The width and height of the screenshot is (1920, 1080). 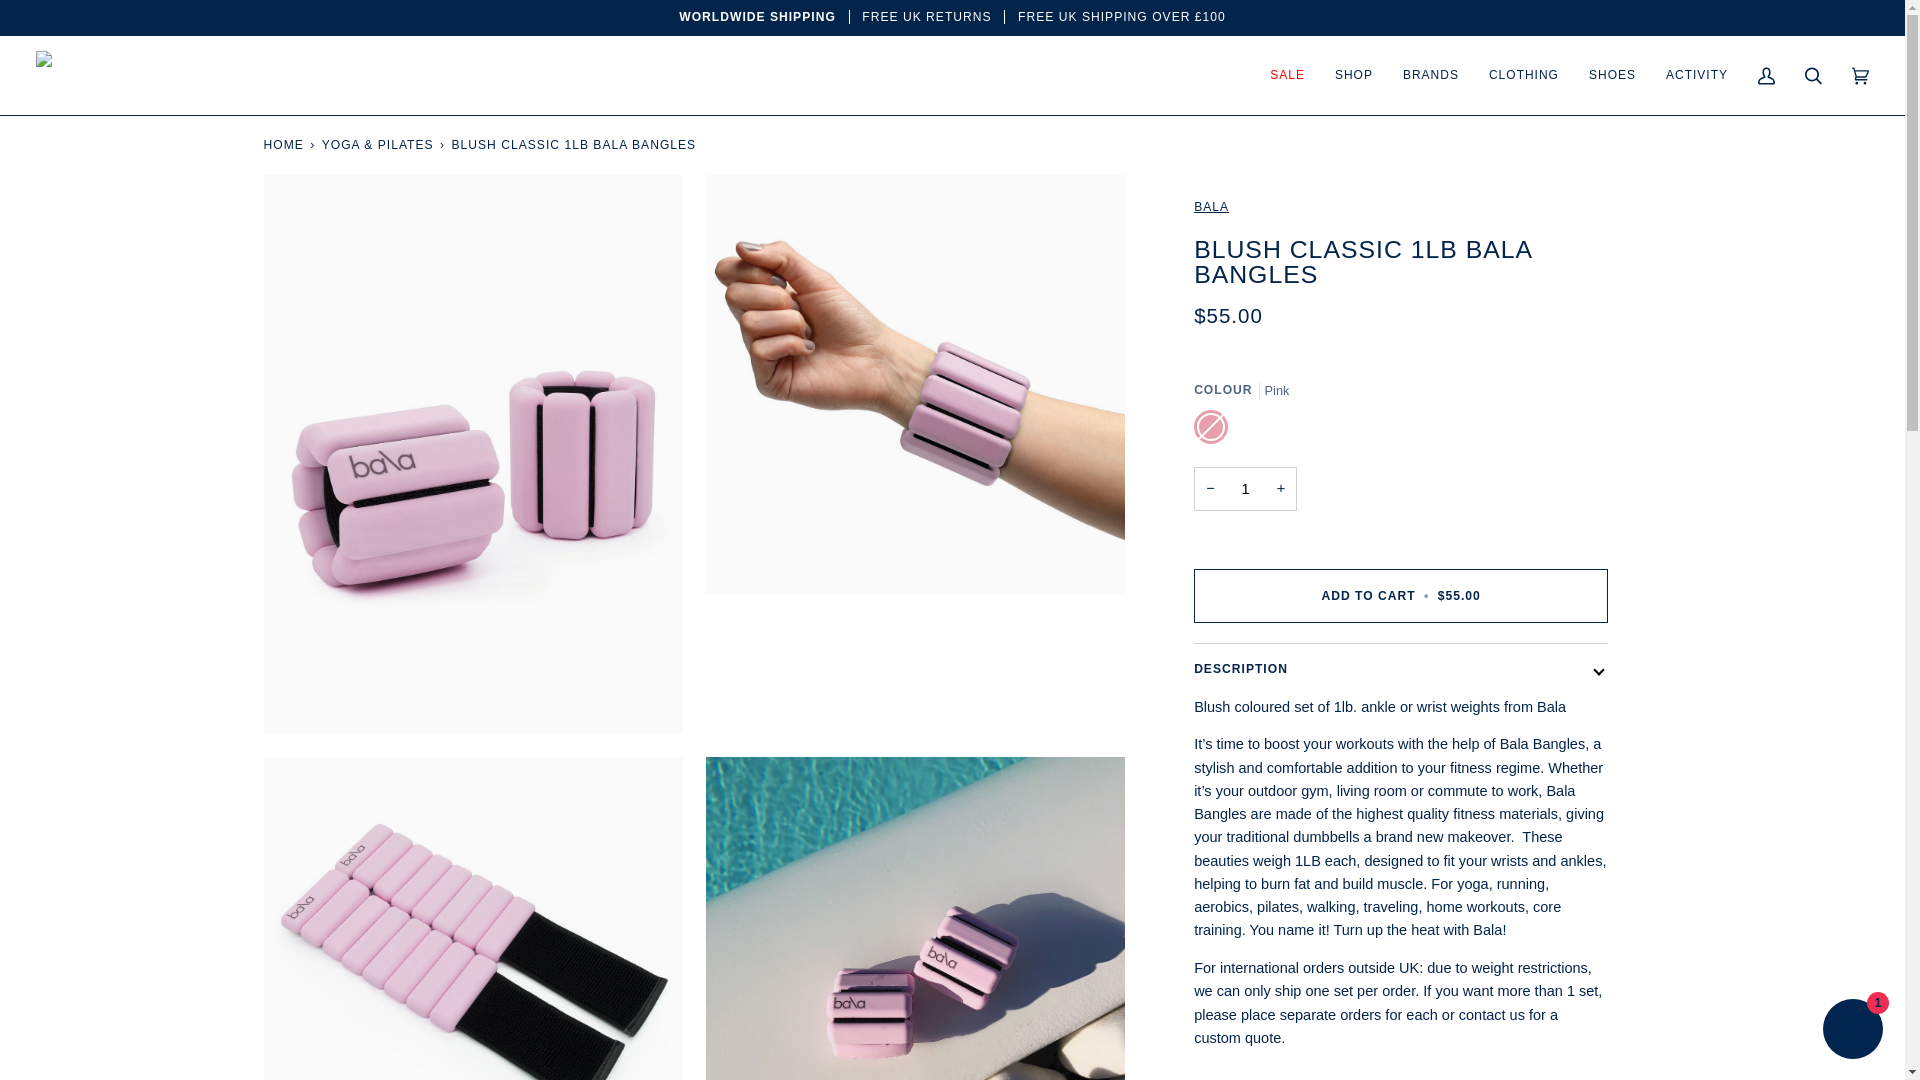 I want to click on Shopify online store chat, so click(x=1852, y=1031).